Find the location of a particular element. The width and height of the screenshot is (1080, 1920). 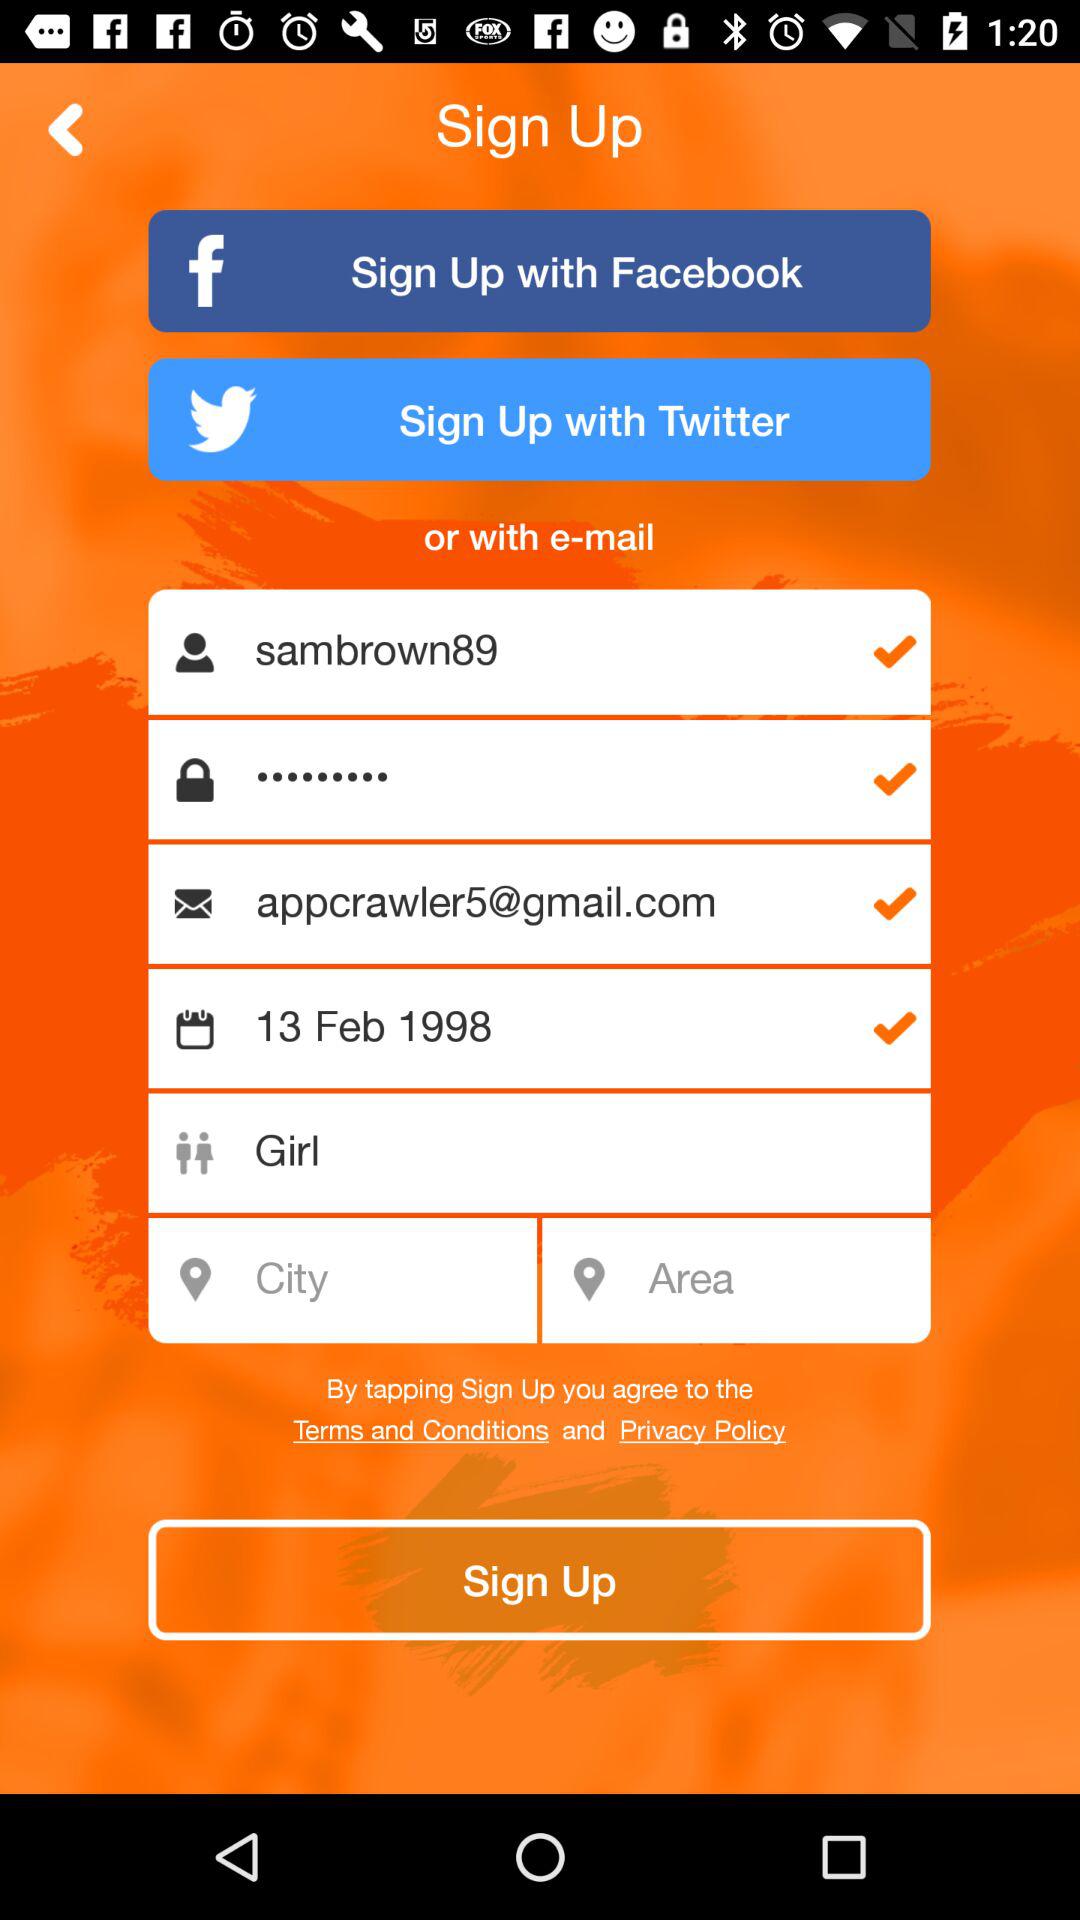

click the item next to the and icon is located at coordinates (420, 1431).